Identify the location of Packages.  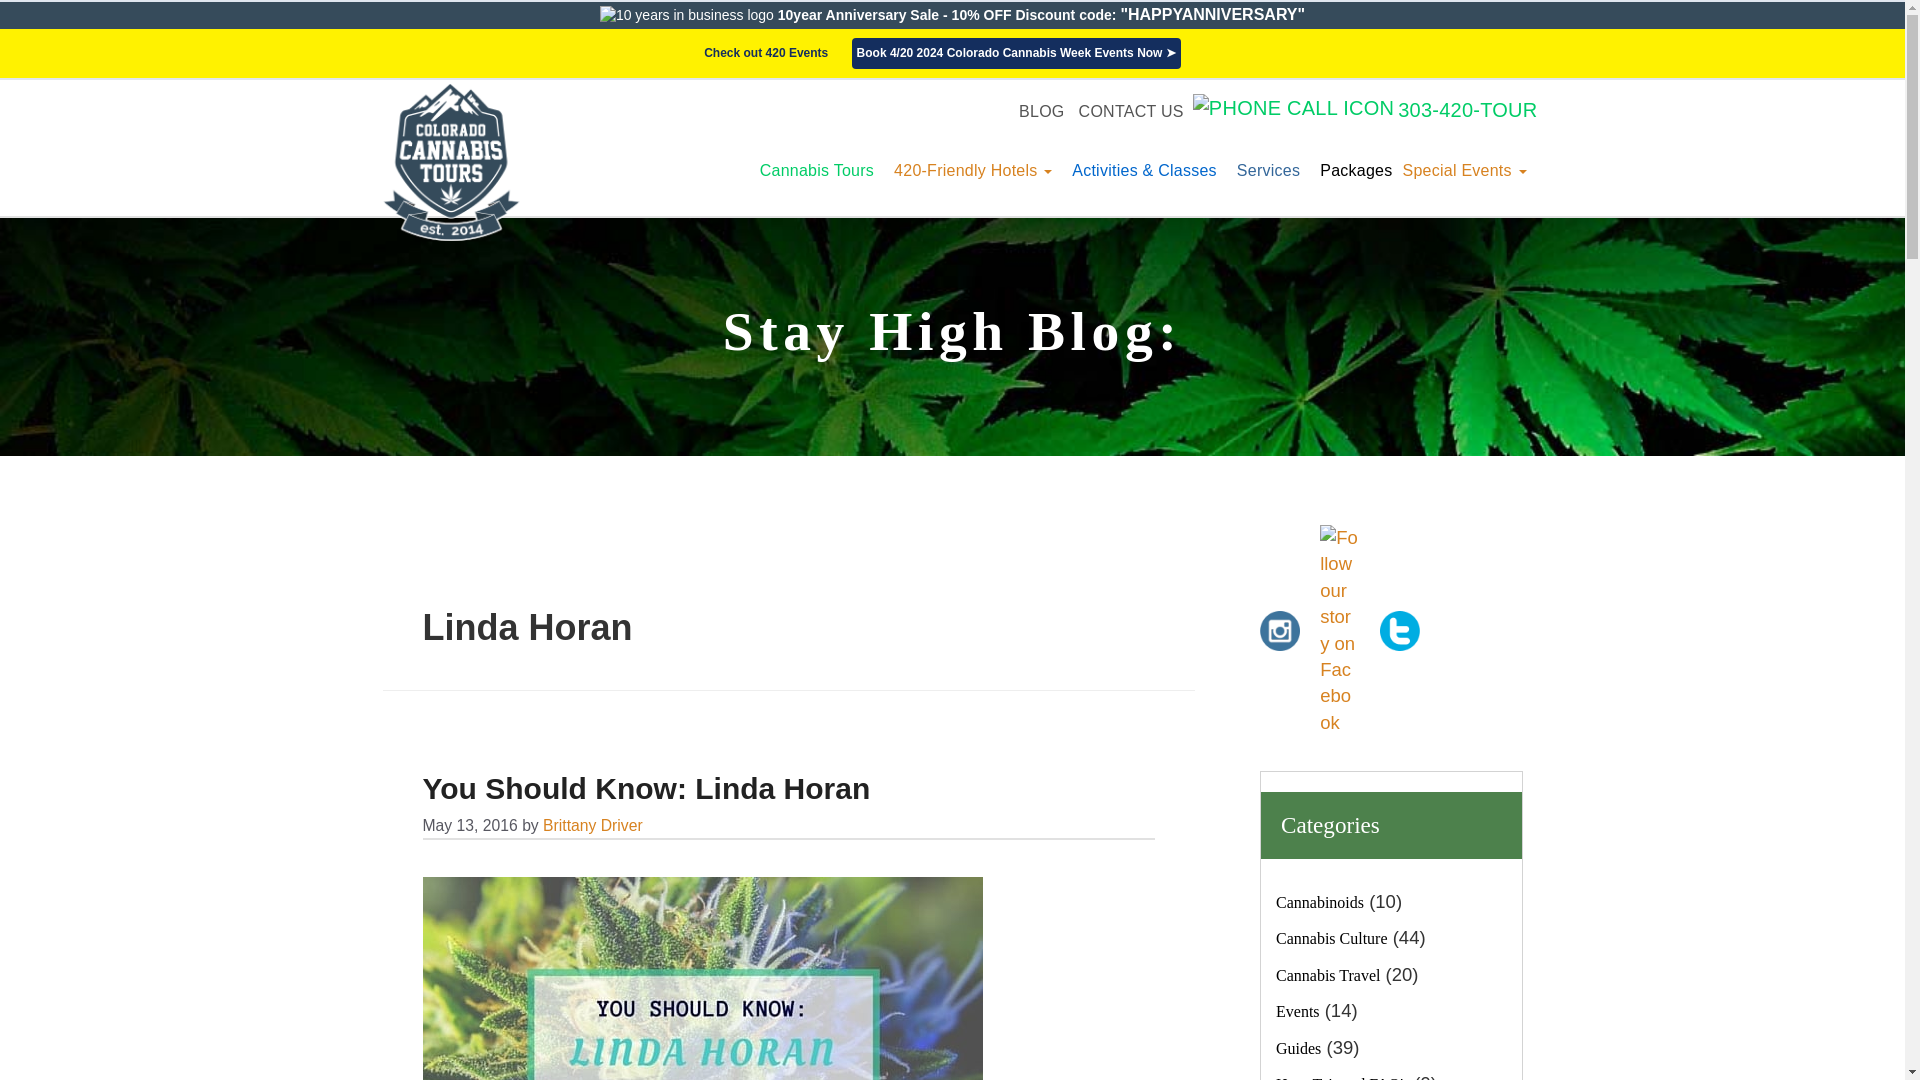
(1350, 170).